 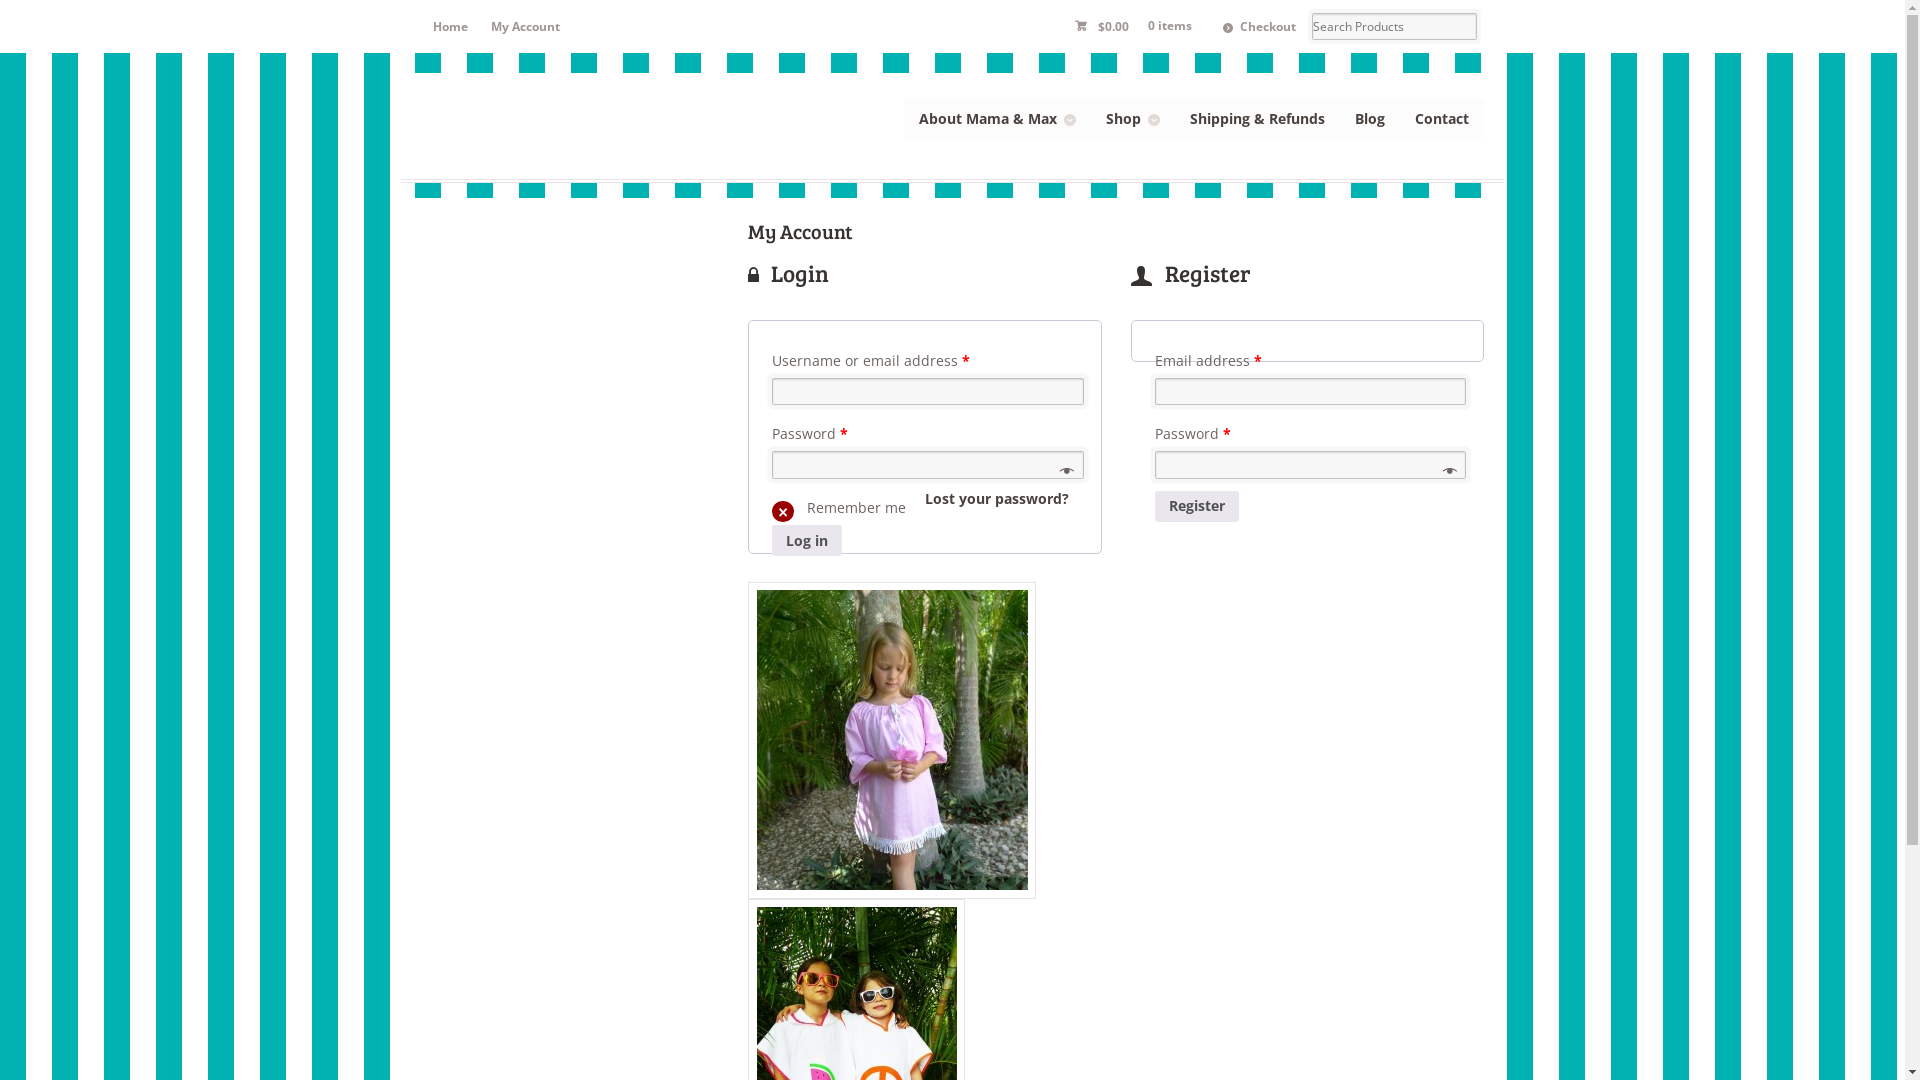 What do you see at coordinates (83, 14) in the screenshot?
I see `Search` at bounding box center [83, 14].